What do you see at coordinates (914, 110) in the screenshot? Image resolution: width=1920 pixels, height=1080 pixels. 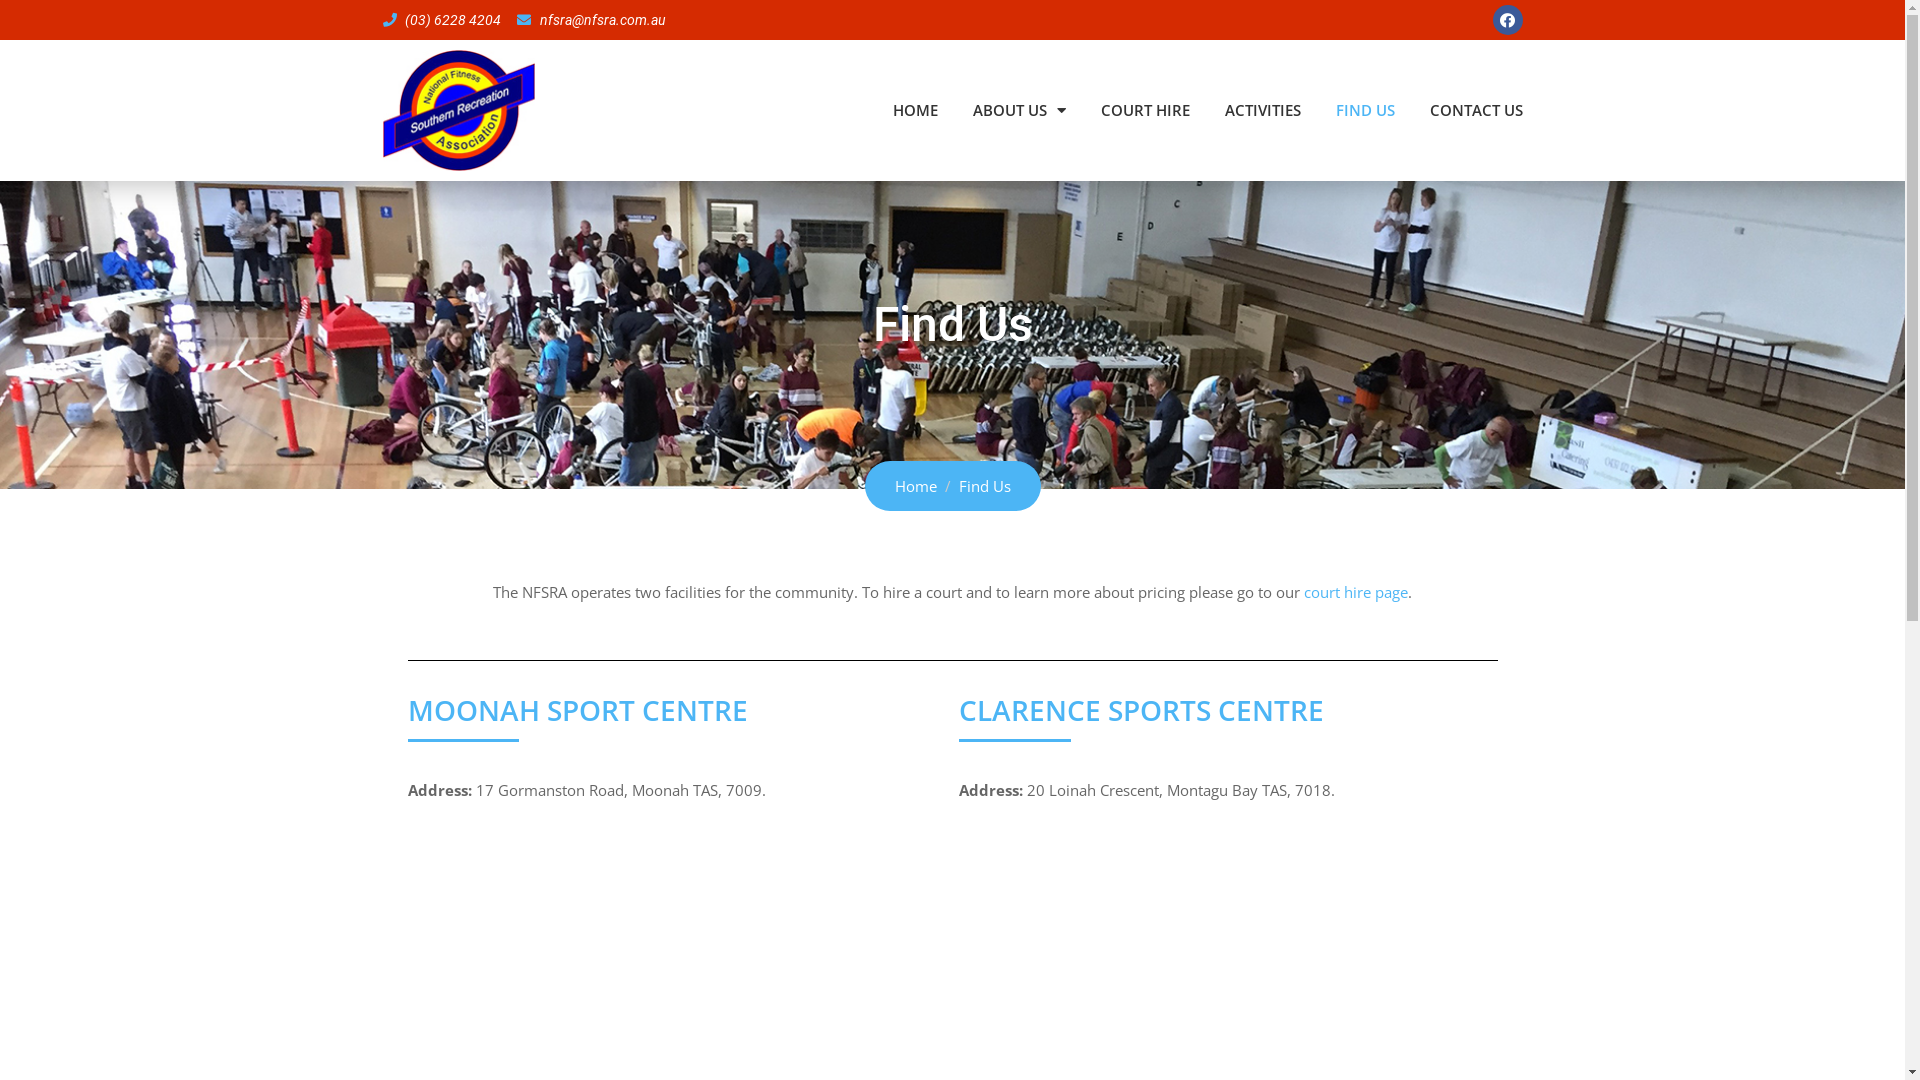 I see `HOME` at bounding box center [914, 110].